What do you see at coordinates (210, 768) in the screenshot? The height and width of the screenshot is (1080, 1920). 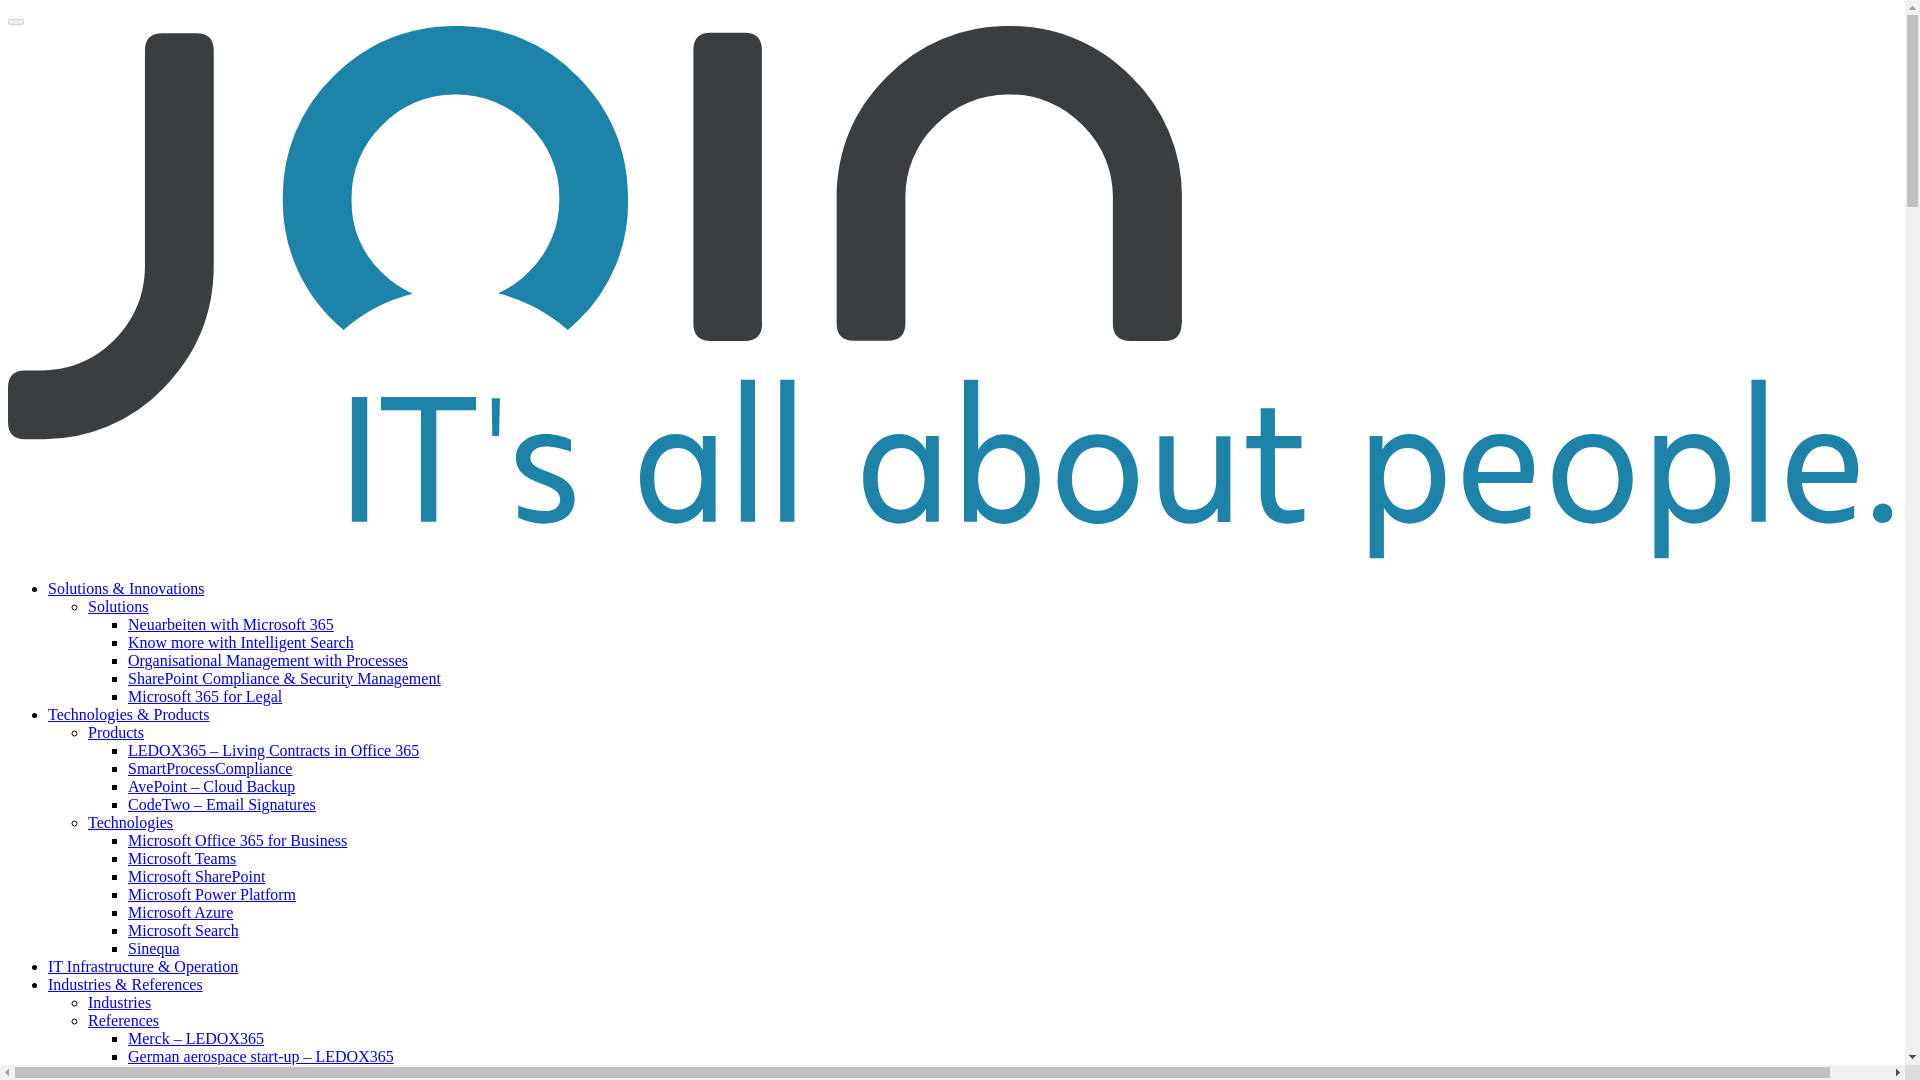 I see `SmartProcessCompliance` at bounding box center [210, 768].